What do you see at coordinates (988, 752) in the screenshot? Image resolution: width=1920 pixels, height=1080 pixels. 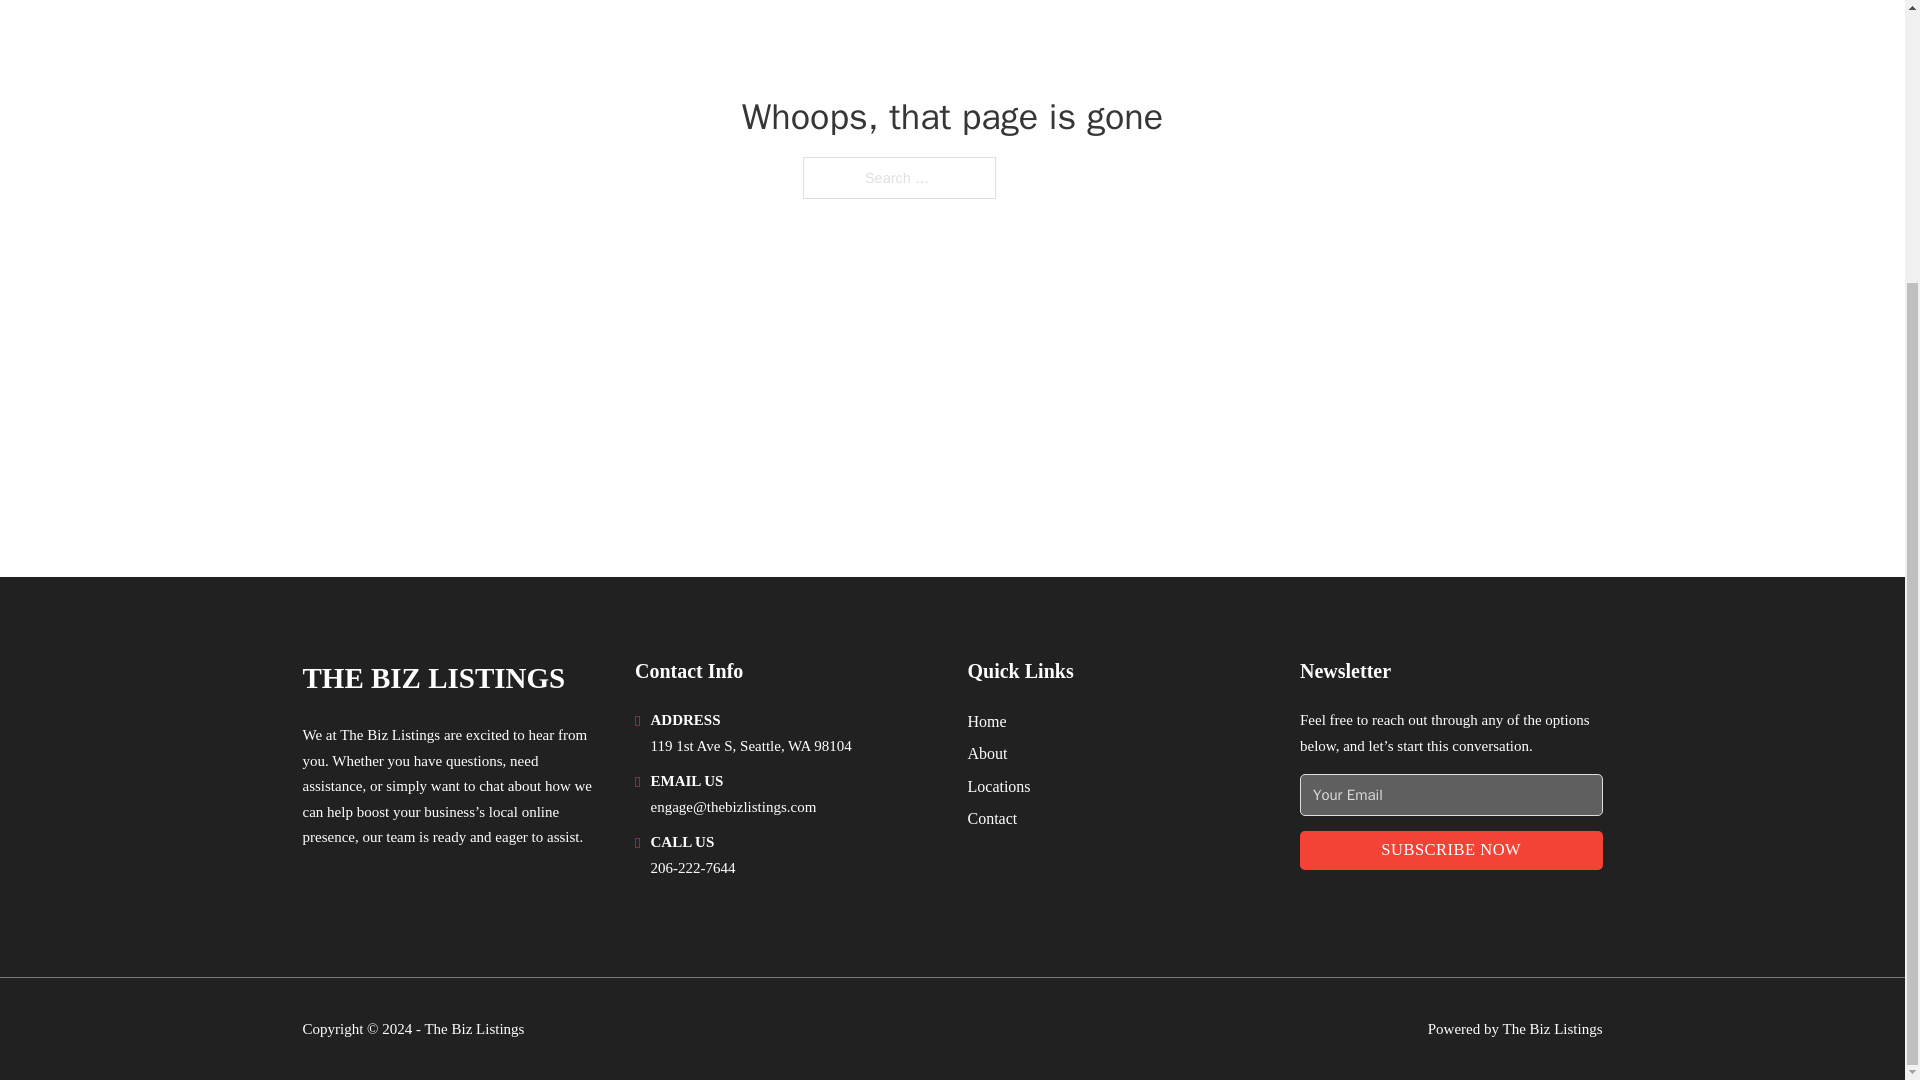 I see `About` at bounding box center [988, 752].